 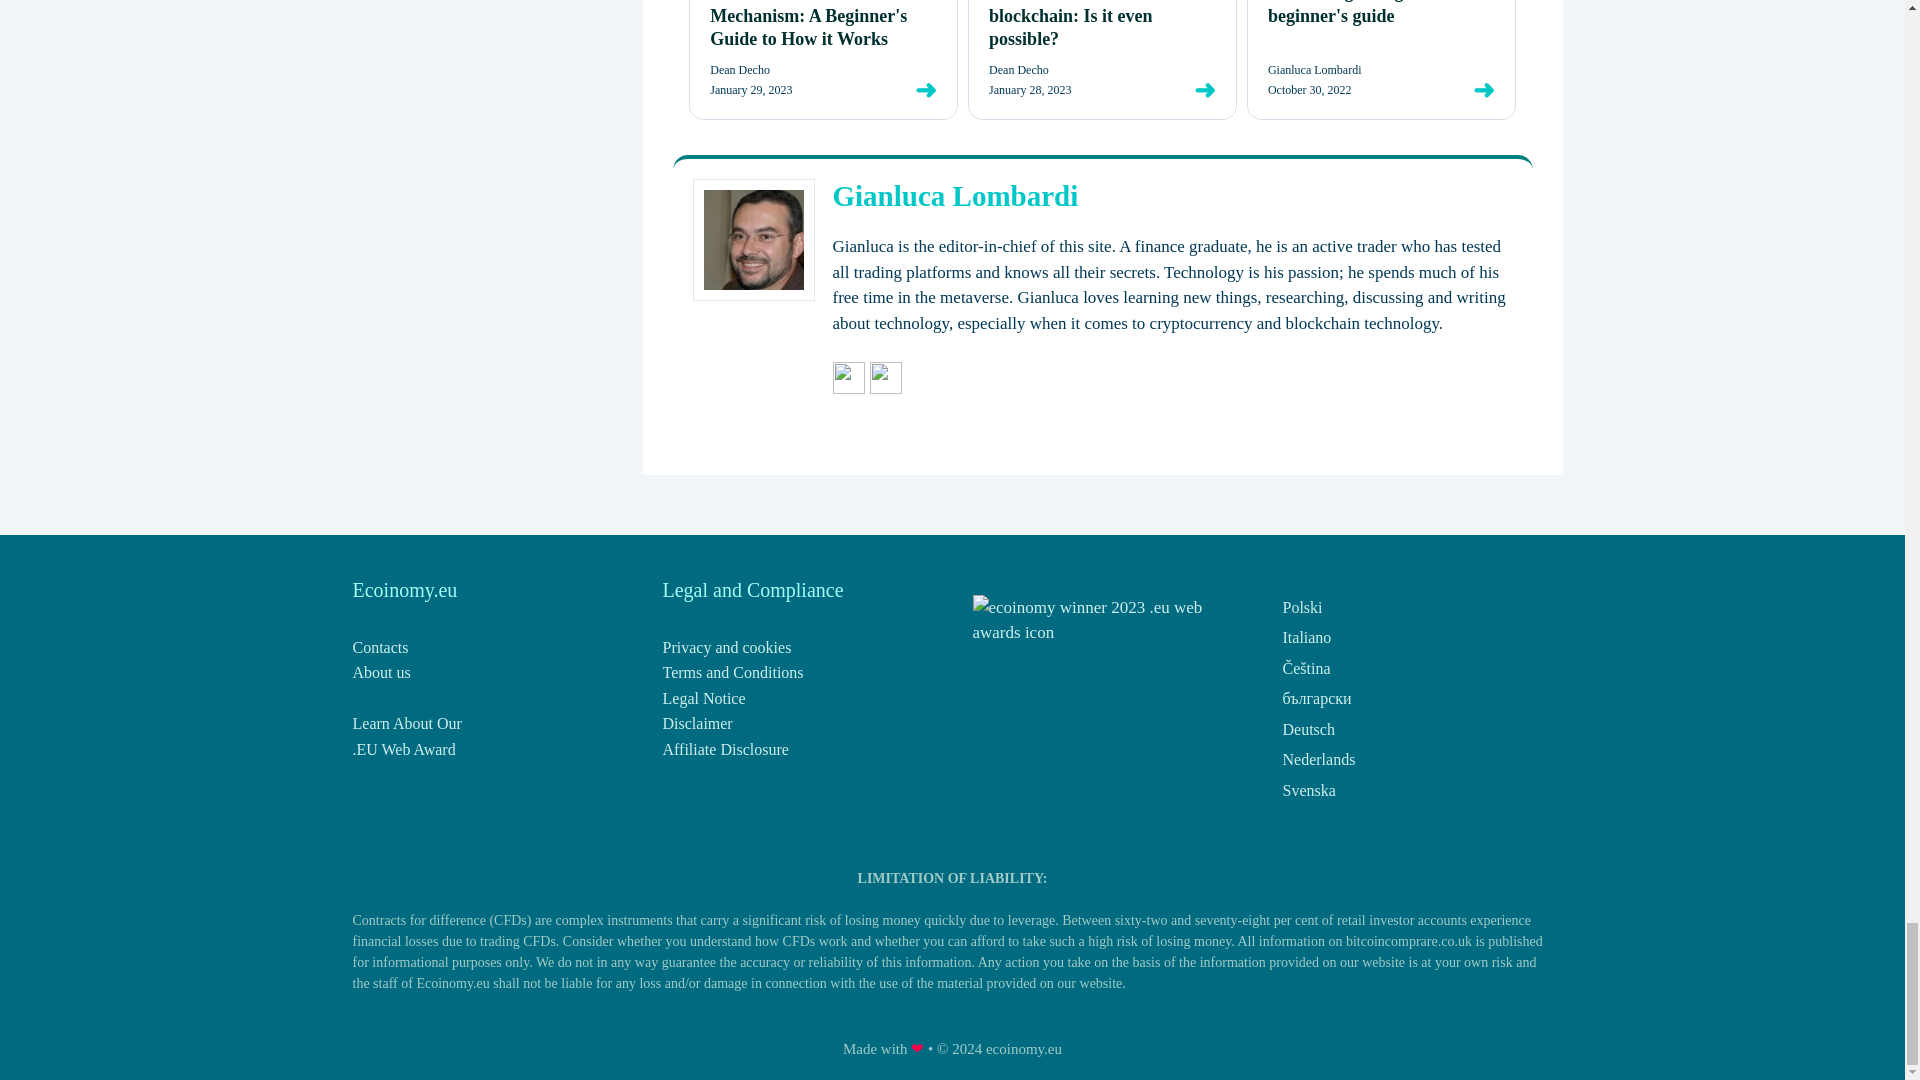 What do you see at coordinates (954, 196) in the screenshot?
I see `Gianluca Lombardi` at bounding box center [954, 196].